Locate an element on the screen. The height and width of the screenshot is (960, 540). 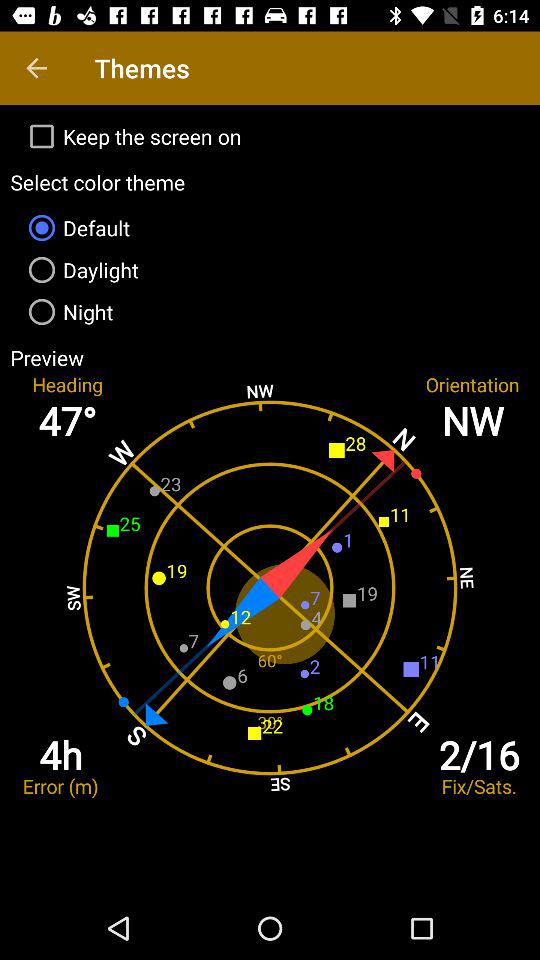
click the keep the screen is located at coordinates (270, 136).